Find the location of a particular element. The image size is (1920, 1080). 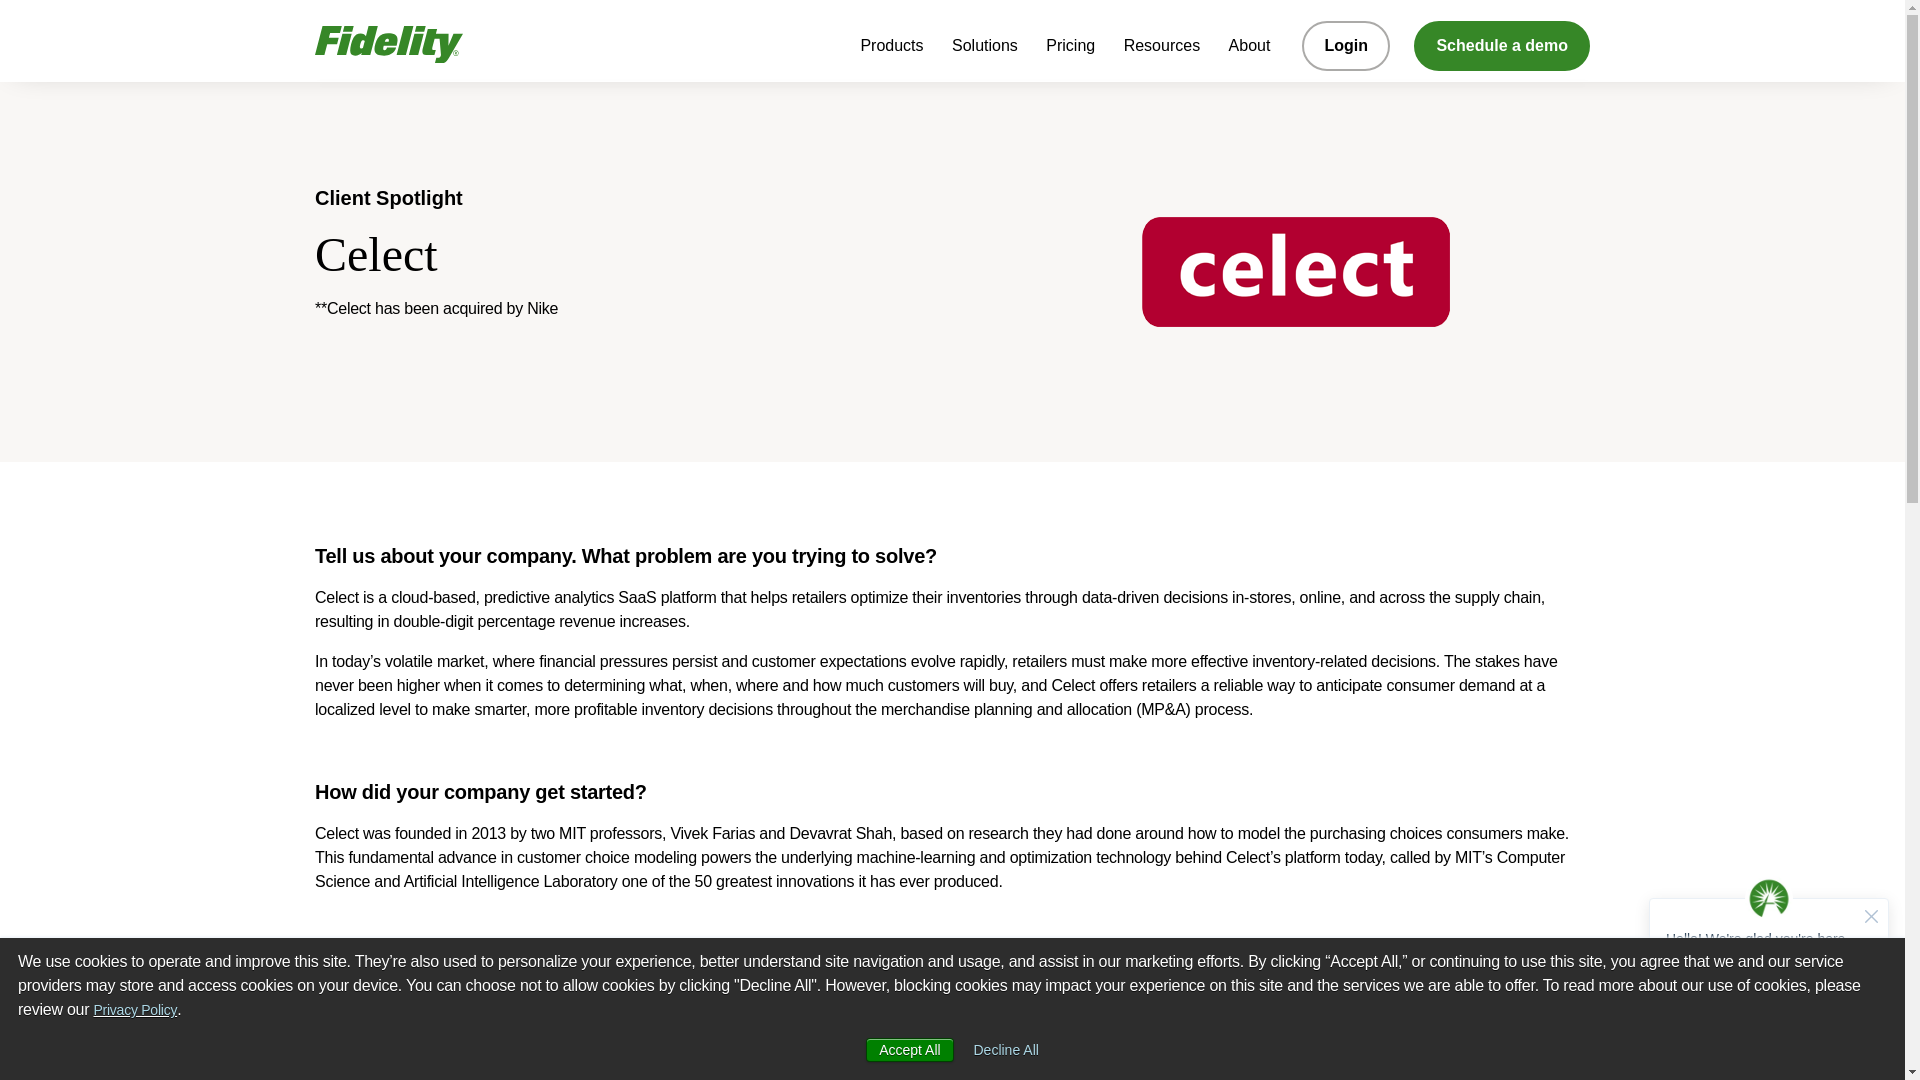

Decline All is located at coordinates (1006, 1050).